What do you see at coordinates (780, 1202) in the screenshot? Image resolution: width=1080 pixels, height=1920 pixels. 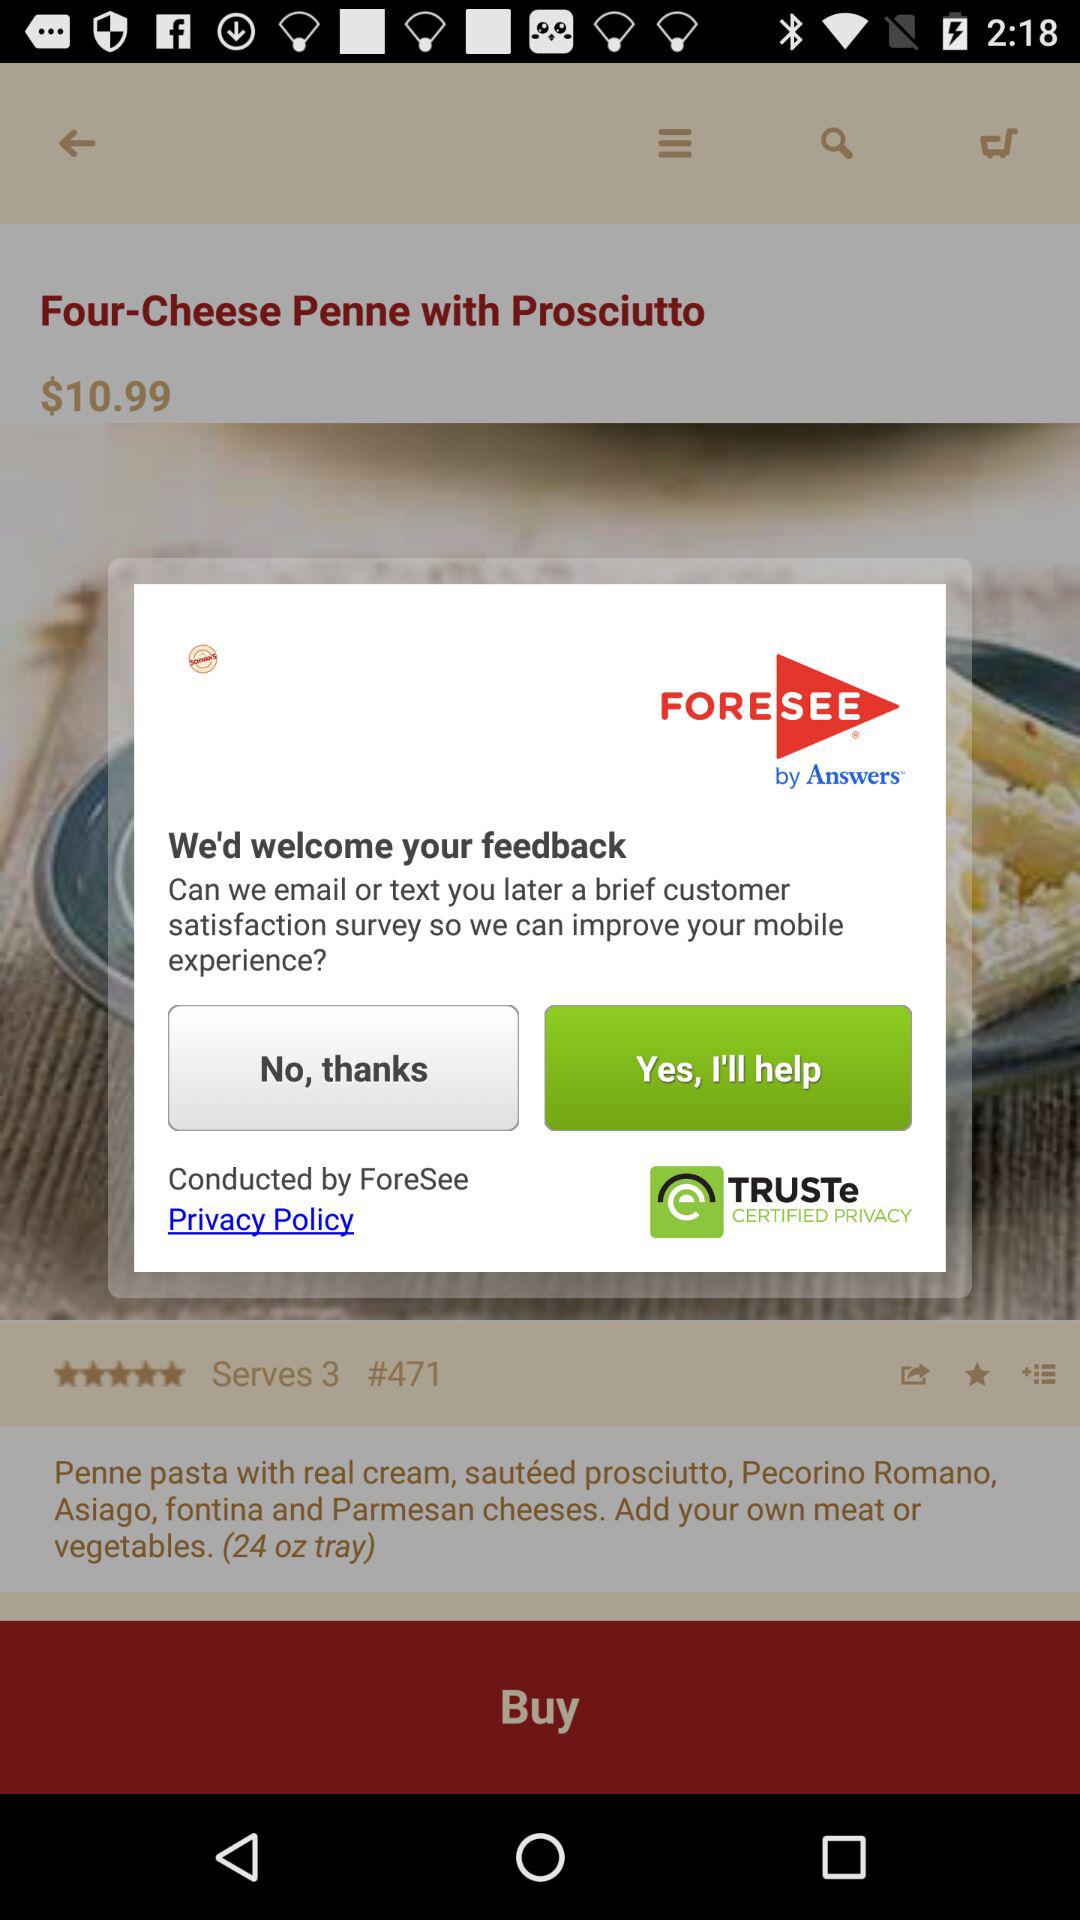 I see `view privacy certificate` at bounding box center [780, 1202].